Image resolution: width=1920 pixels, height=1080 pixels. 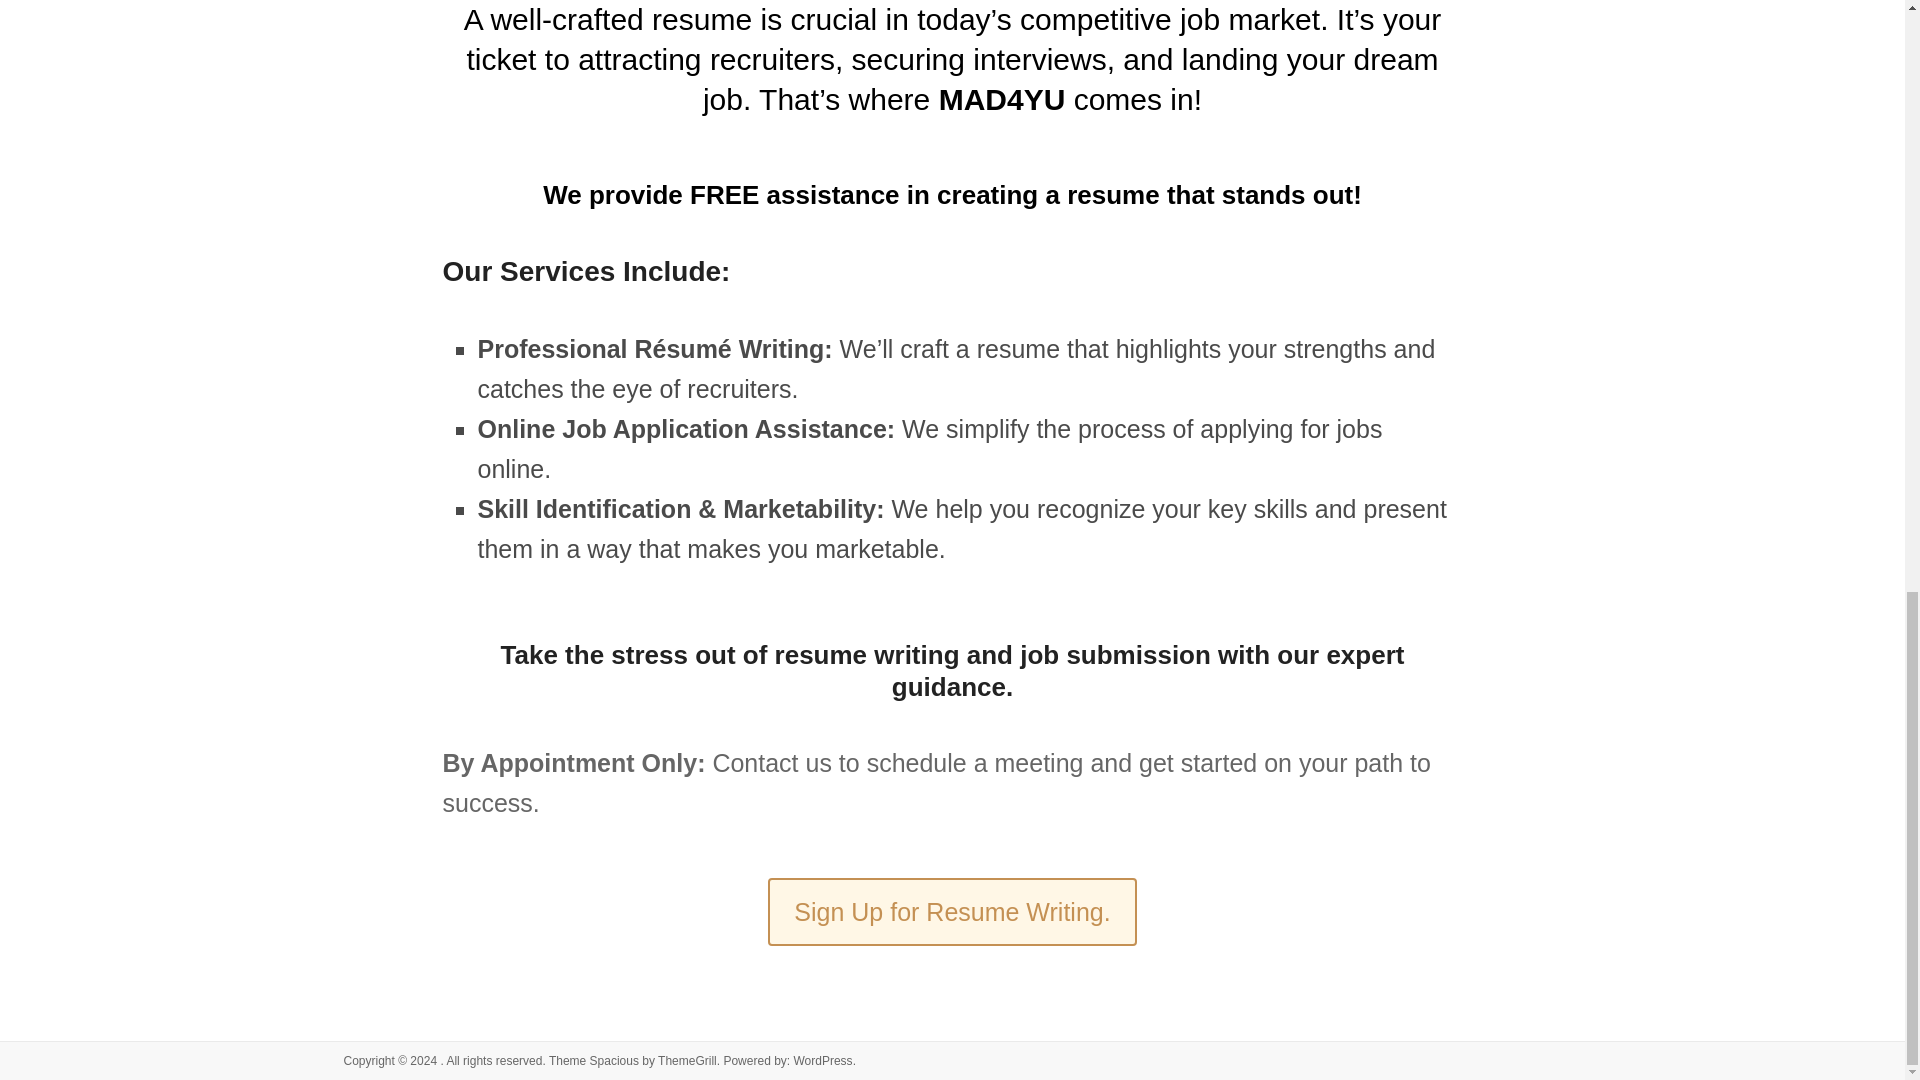 I want to click on Sign Up for Resume Writing., so click(x=952, y=912).